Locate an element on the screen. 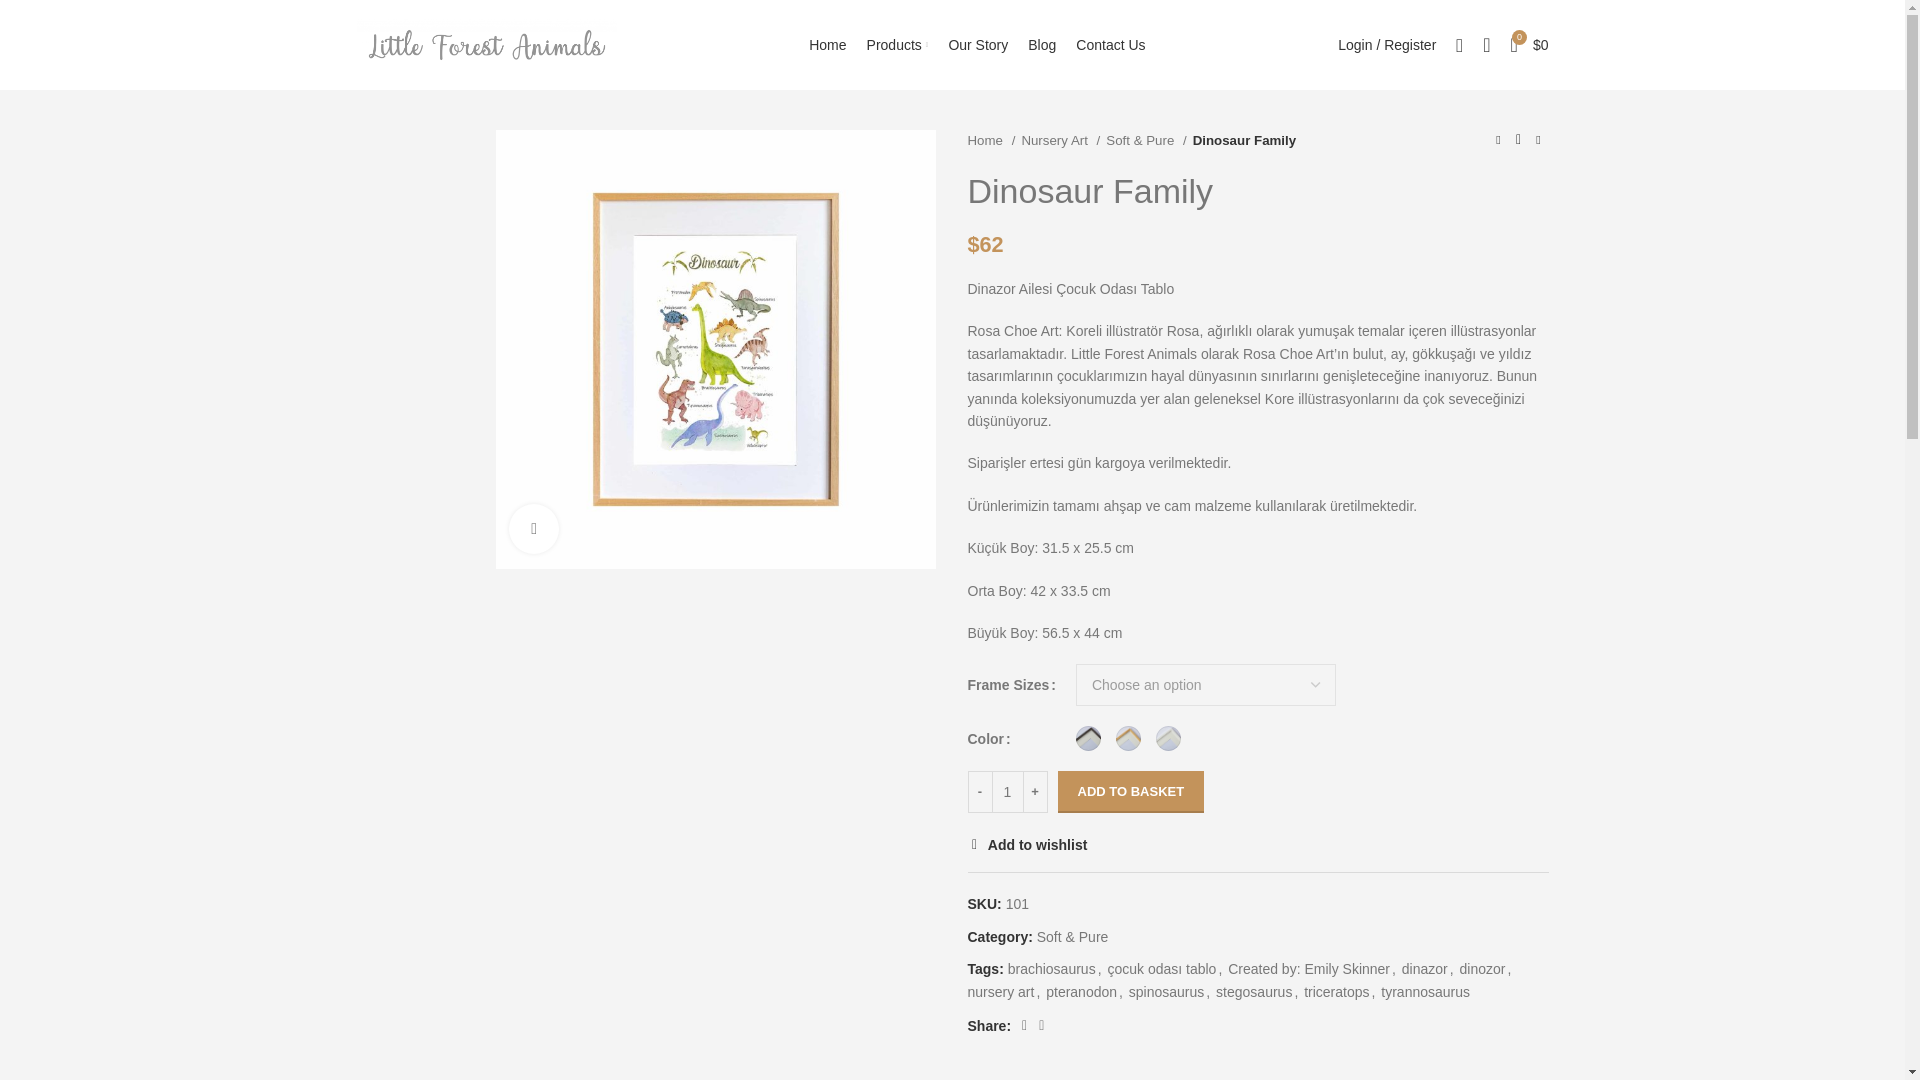 The width and height of the screenshot is (1920, 1080). Products is located at coordinates (897, 44).